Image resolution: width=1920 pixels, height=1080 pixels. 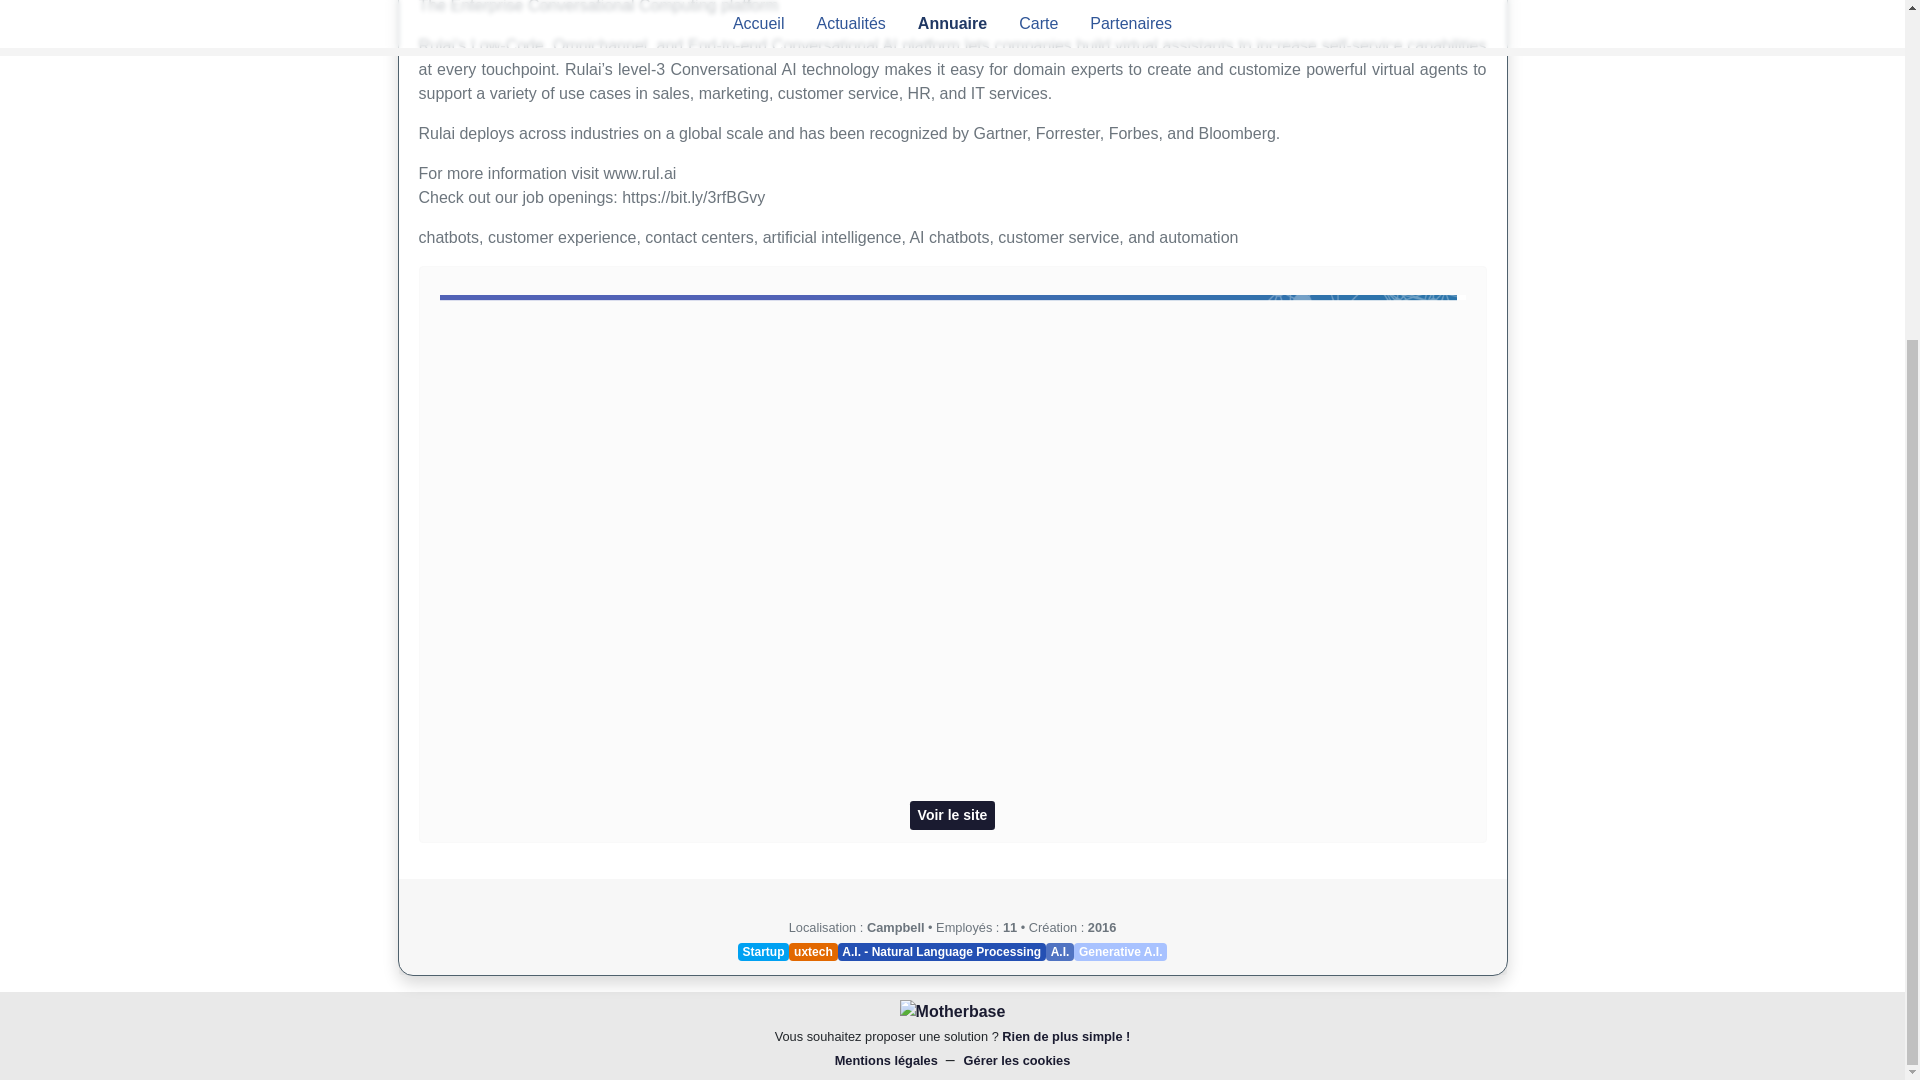 I want to click on Motherbase.ai, so click(x=953, y=1012).